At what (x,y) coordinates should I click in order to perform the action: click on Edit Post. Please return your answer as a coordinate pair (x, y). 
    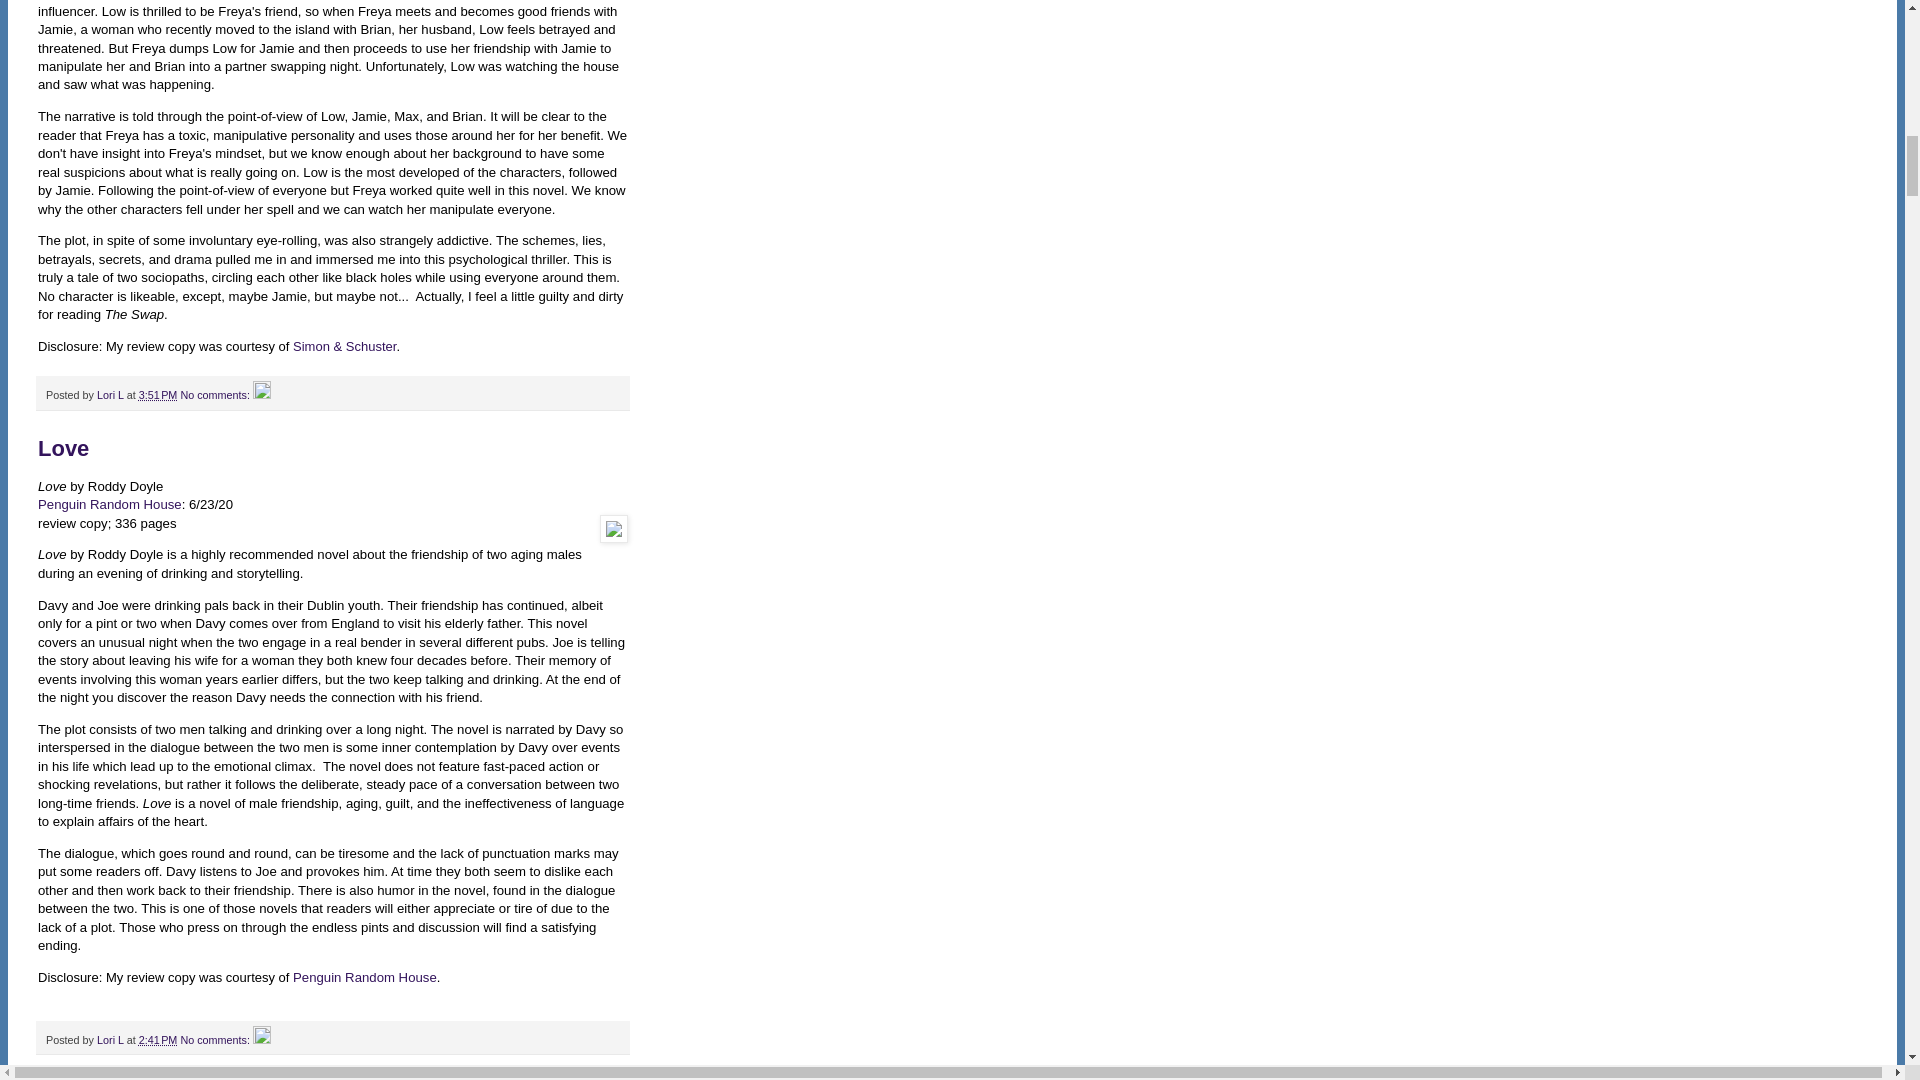
    Looking at the image, I should click on (262, 394).